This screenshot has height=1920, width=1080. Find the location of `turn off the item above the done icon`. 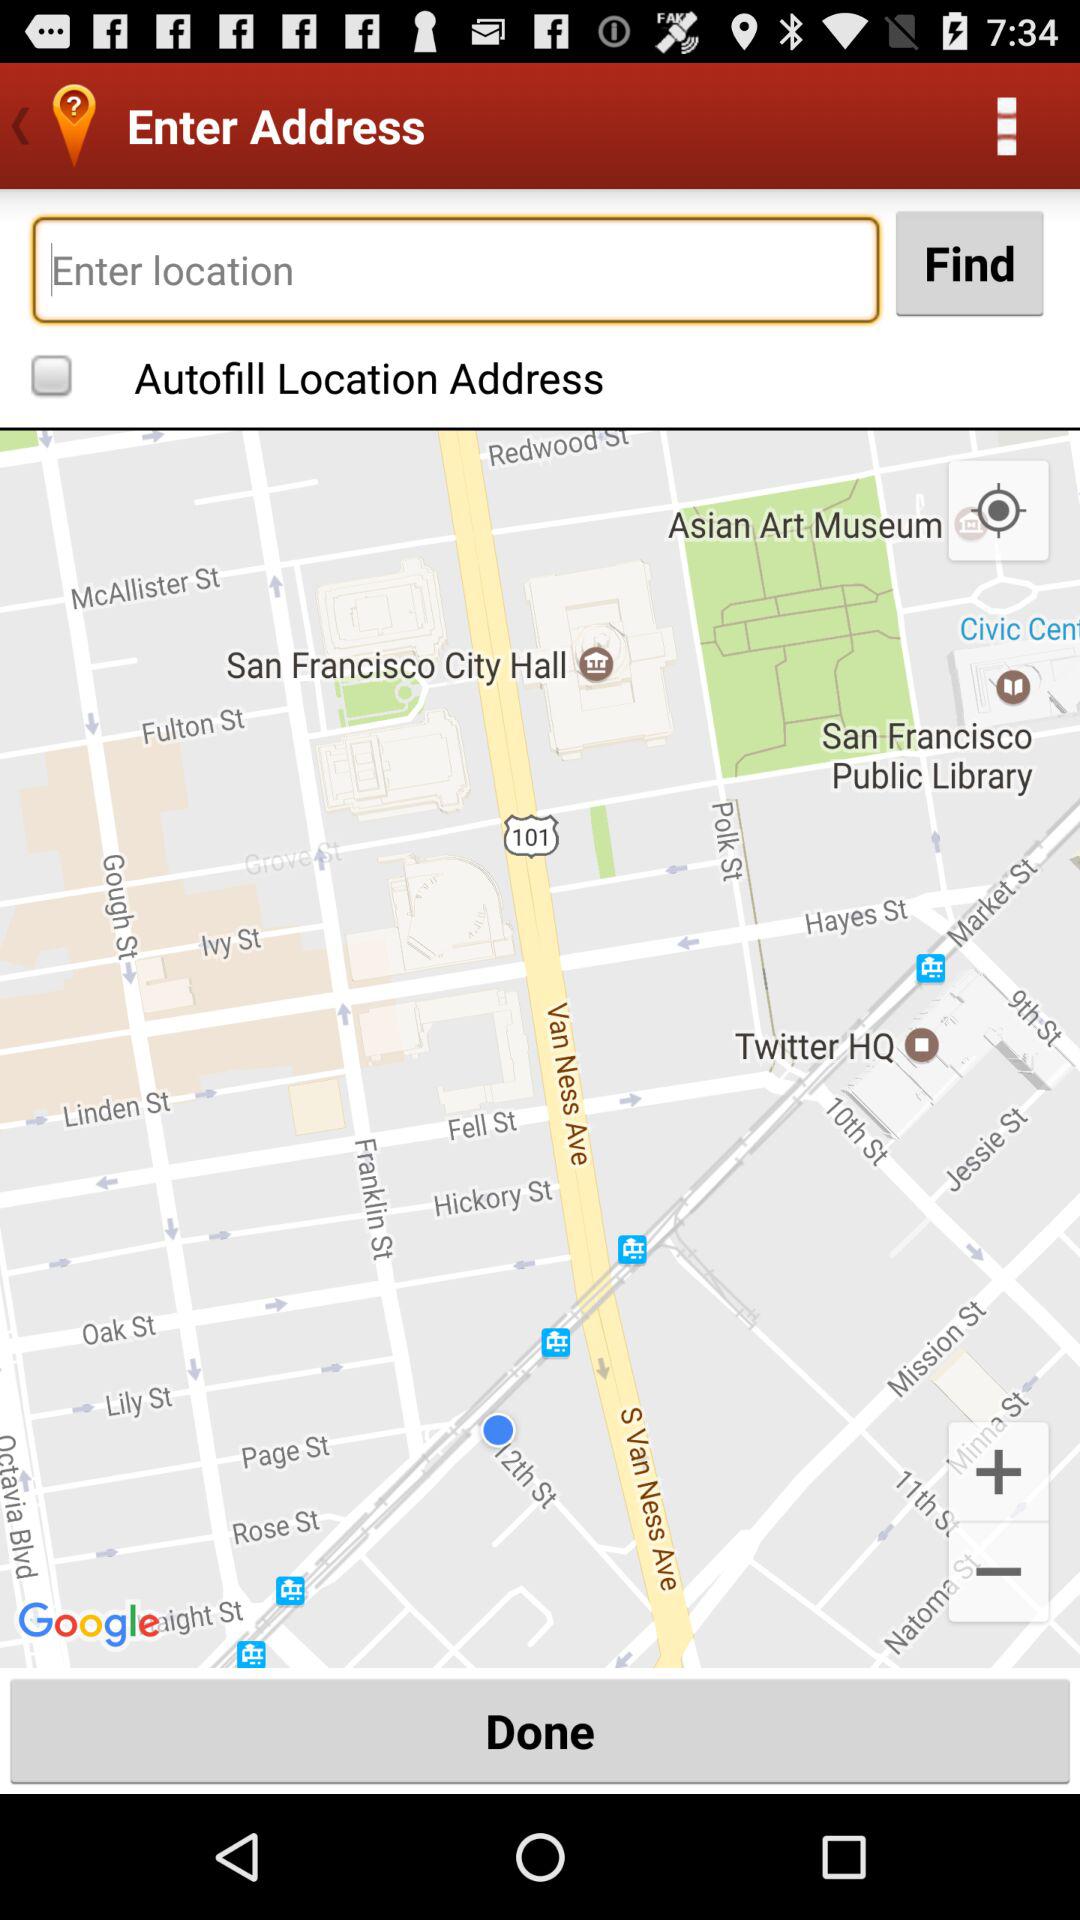

turn off the item above the done icon is located at coordinates (998, 1574).